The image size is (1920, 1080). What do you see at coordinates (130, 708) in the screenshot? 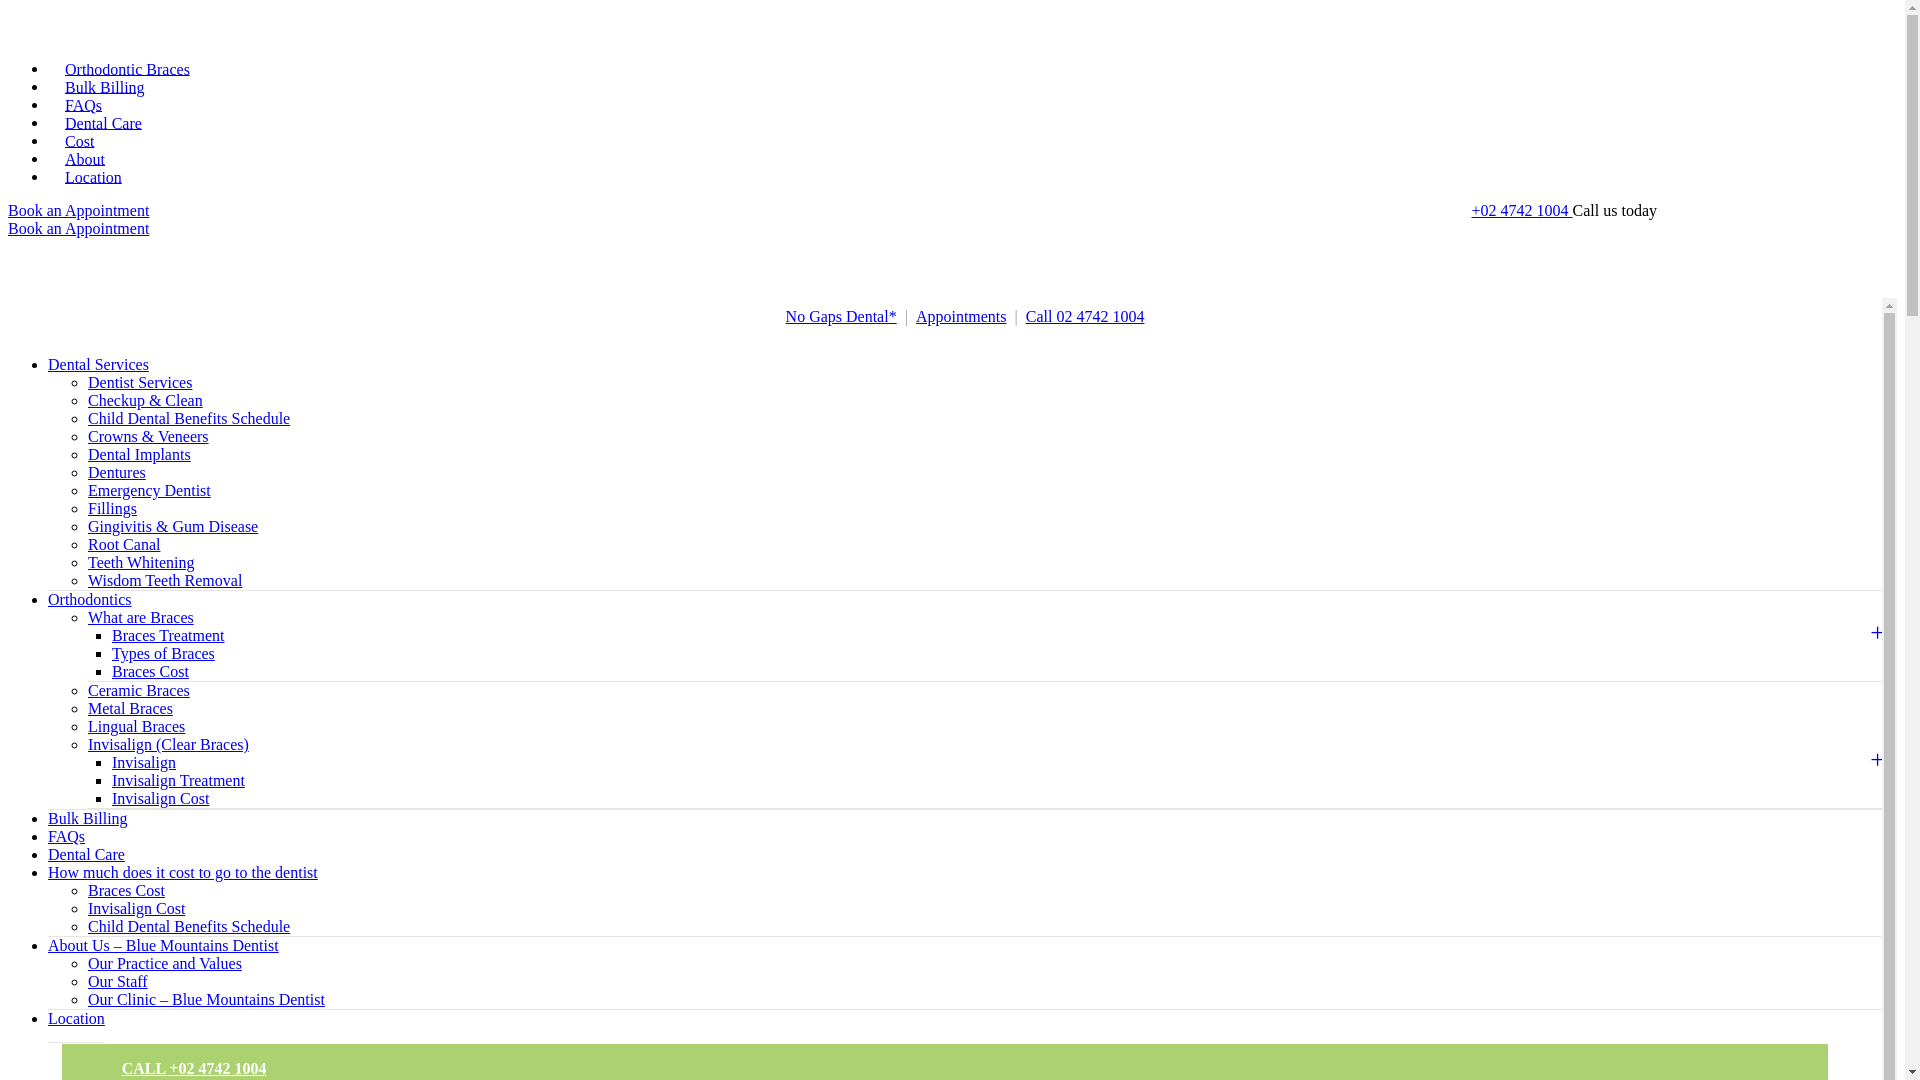
I see `Metal Braces` at bounding box center [130, 708].